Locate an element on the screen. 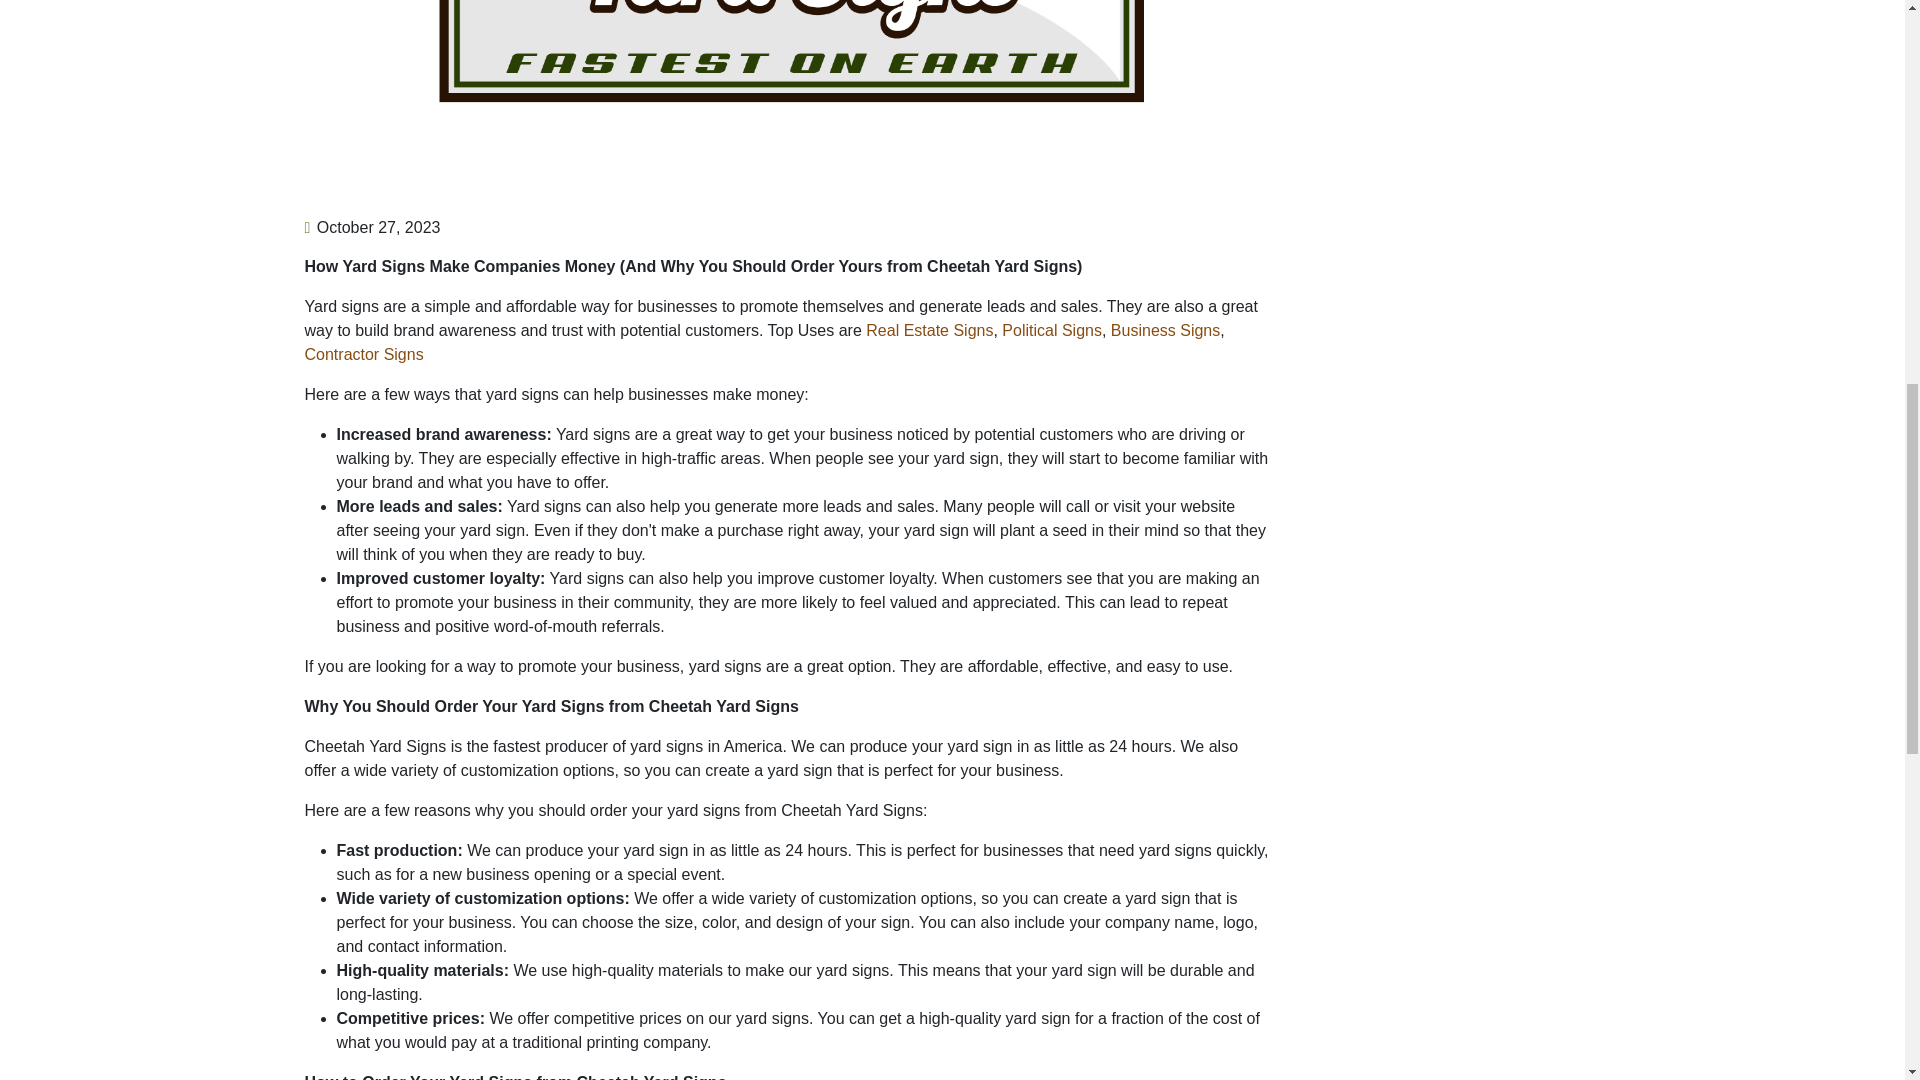  Contractor Signs is located at coordinates (362, 354).